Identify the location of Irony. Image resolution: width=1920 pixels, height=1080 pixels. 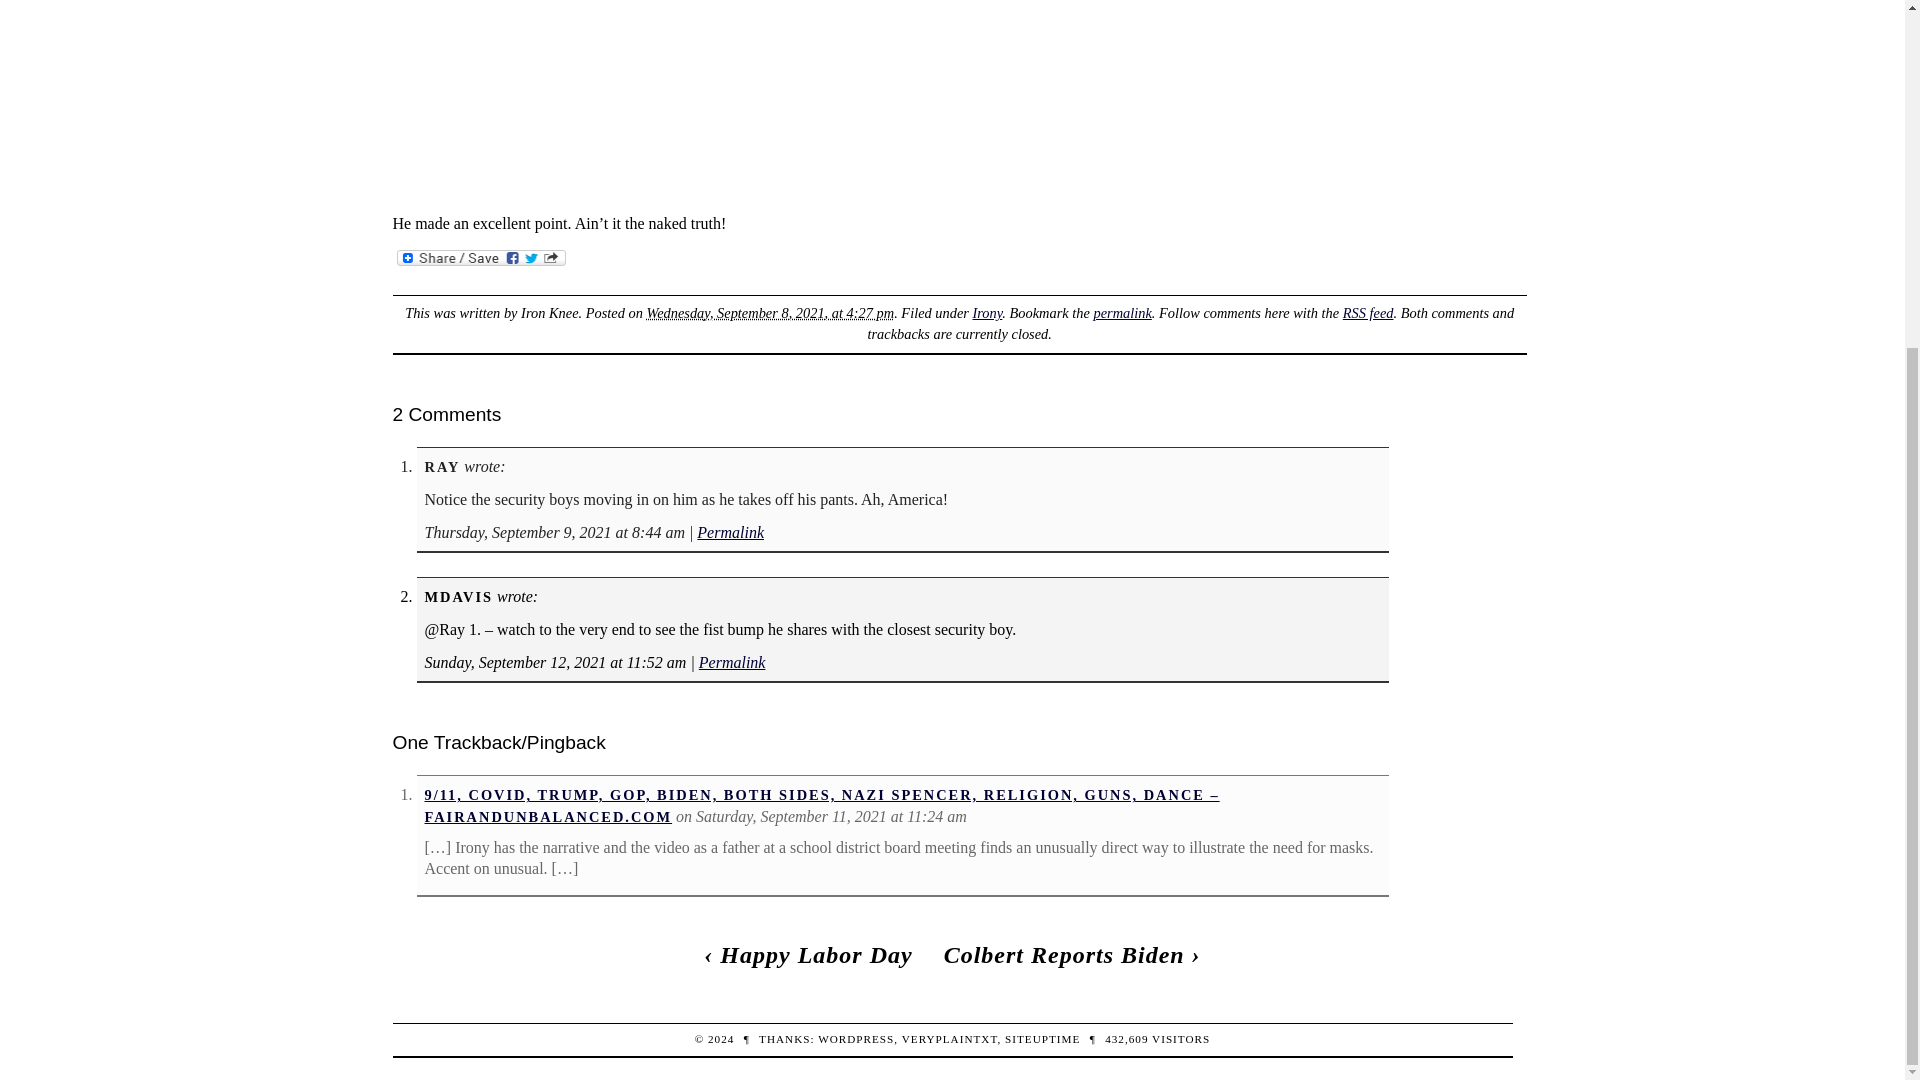
(986, 312).